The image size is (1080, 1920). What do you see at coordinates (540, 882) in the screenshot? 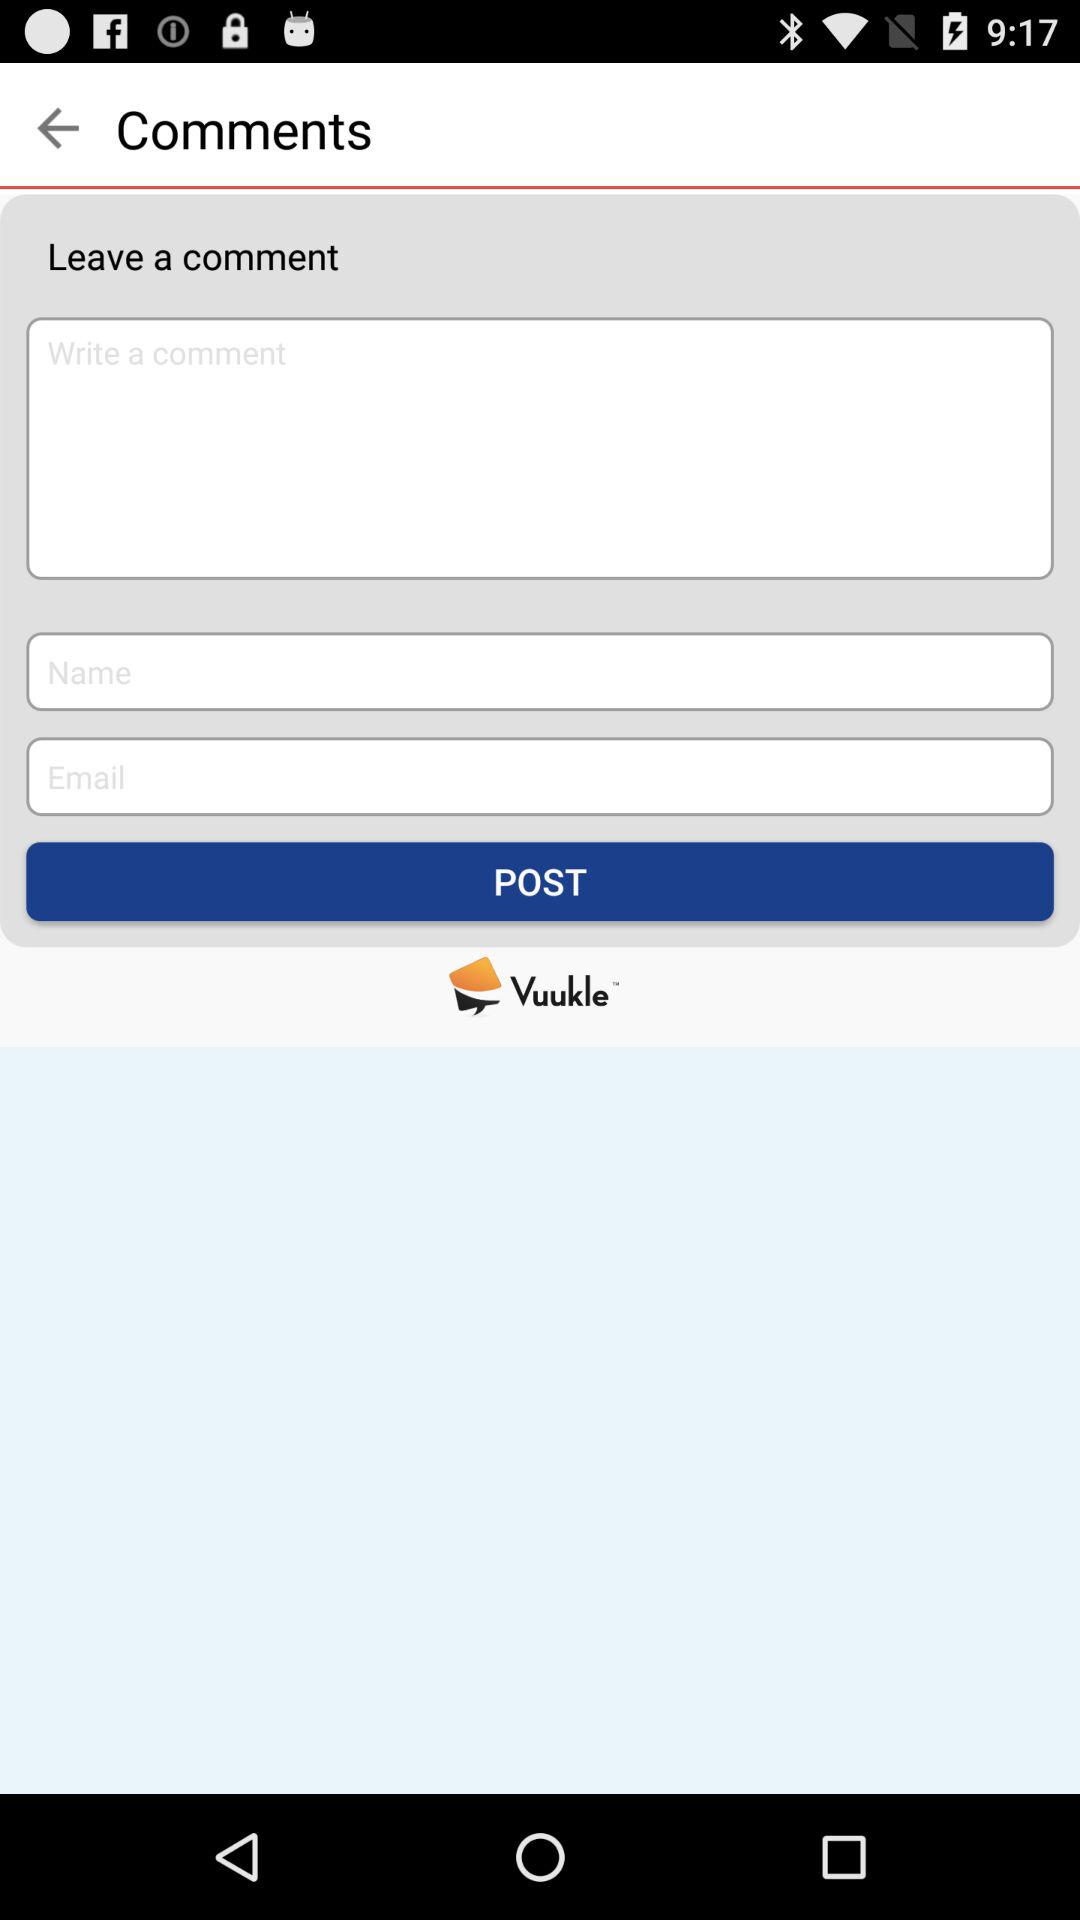
I see `tap the post icon` at bounding box center [540, 882].